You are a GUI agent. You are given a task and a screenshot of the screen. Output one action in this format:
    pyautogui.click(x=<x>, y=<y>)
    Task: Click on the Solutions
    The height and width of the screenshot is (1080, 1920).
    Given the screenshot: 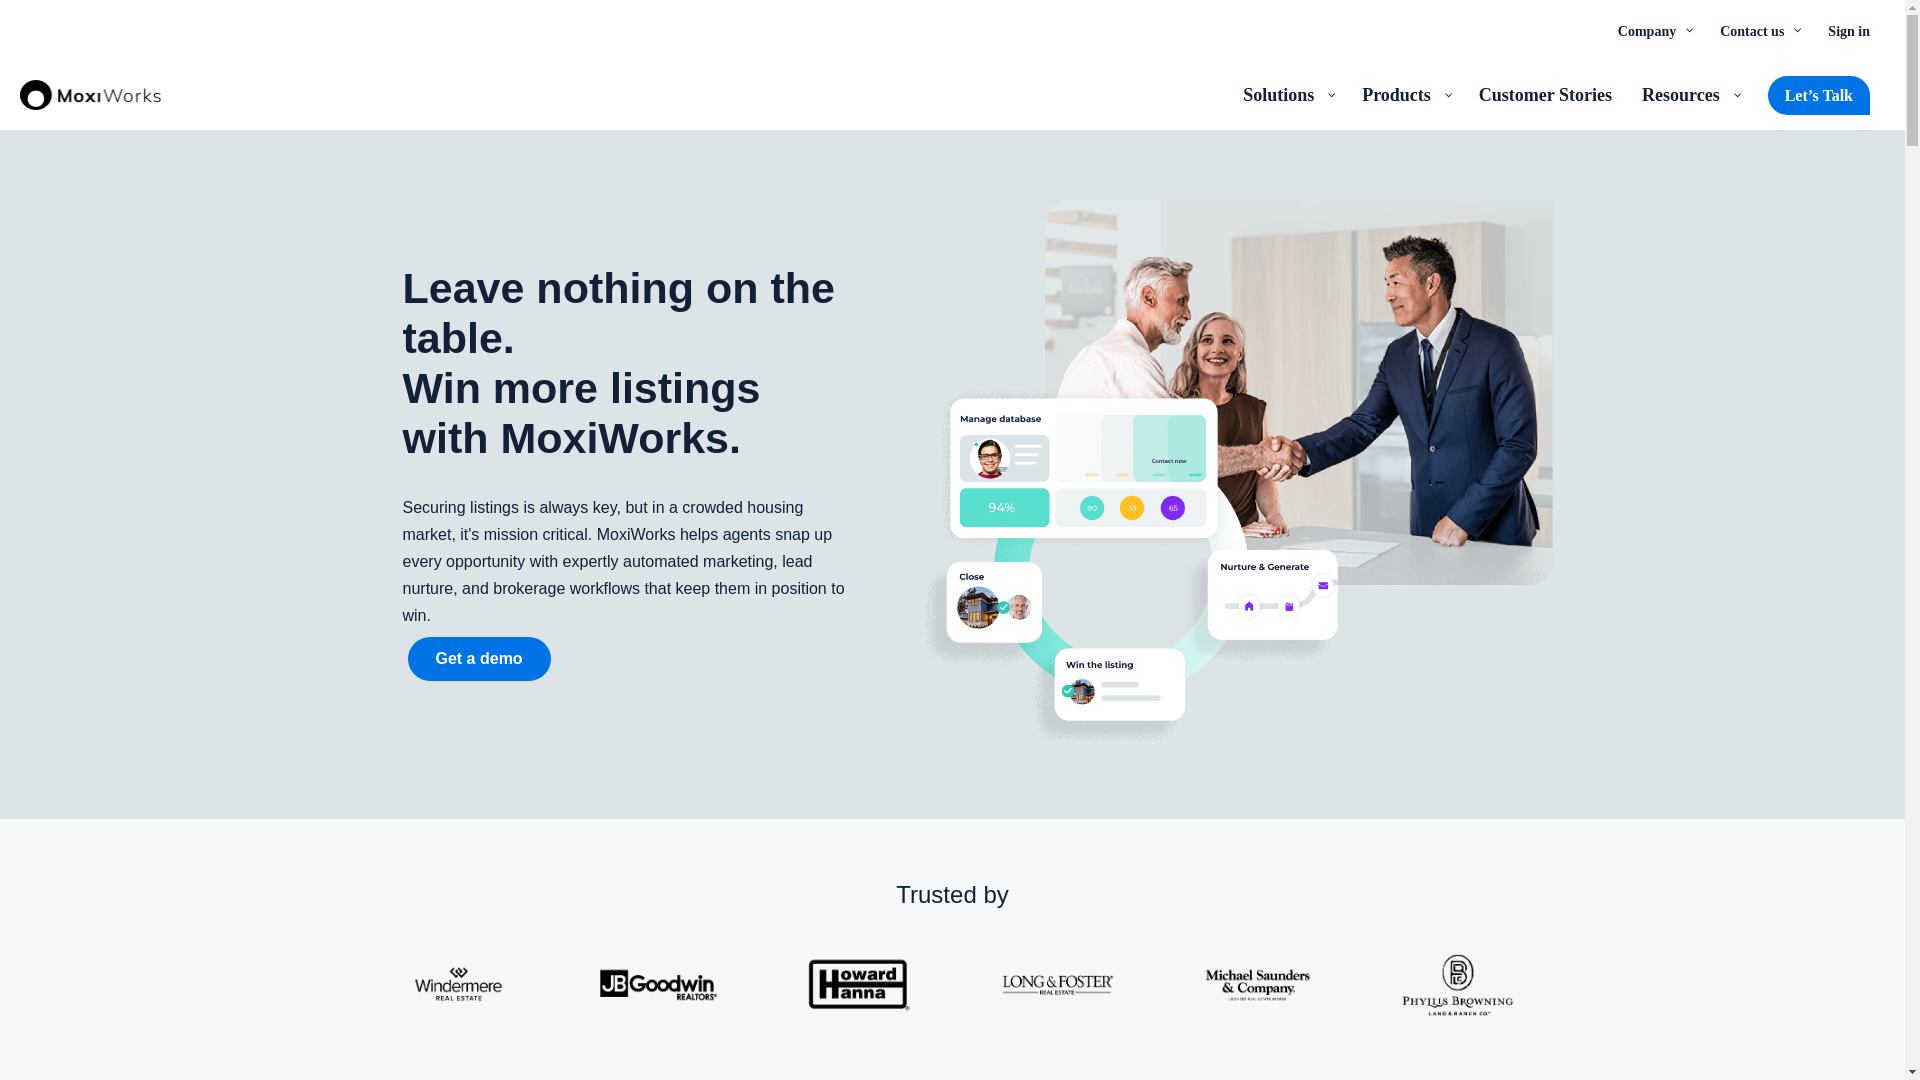 What is the action you would take?
    pyautogui.click(x=1288, y=94)
    